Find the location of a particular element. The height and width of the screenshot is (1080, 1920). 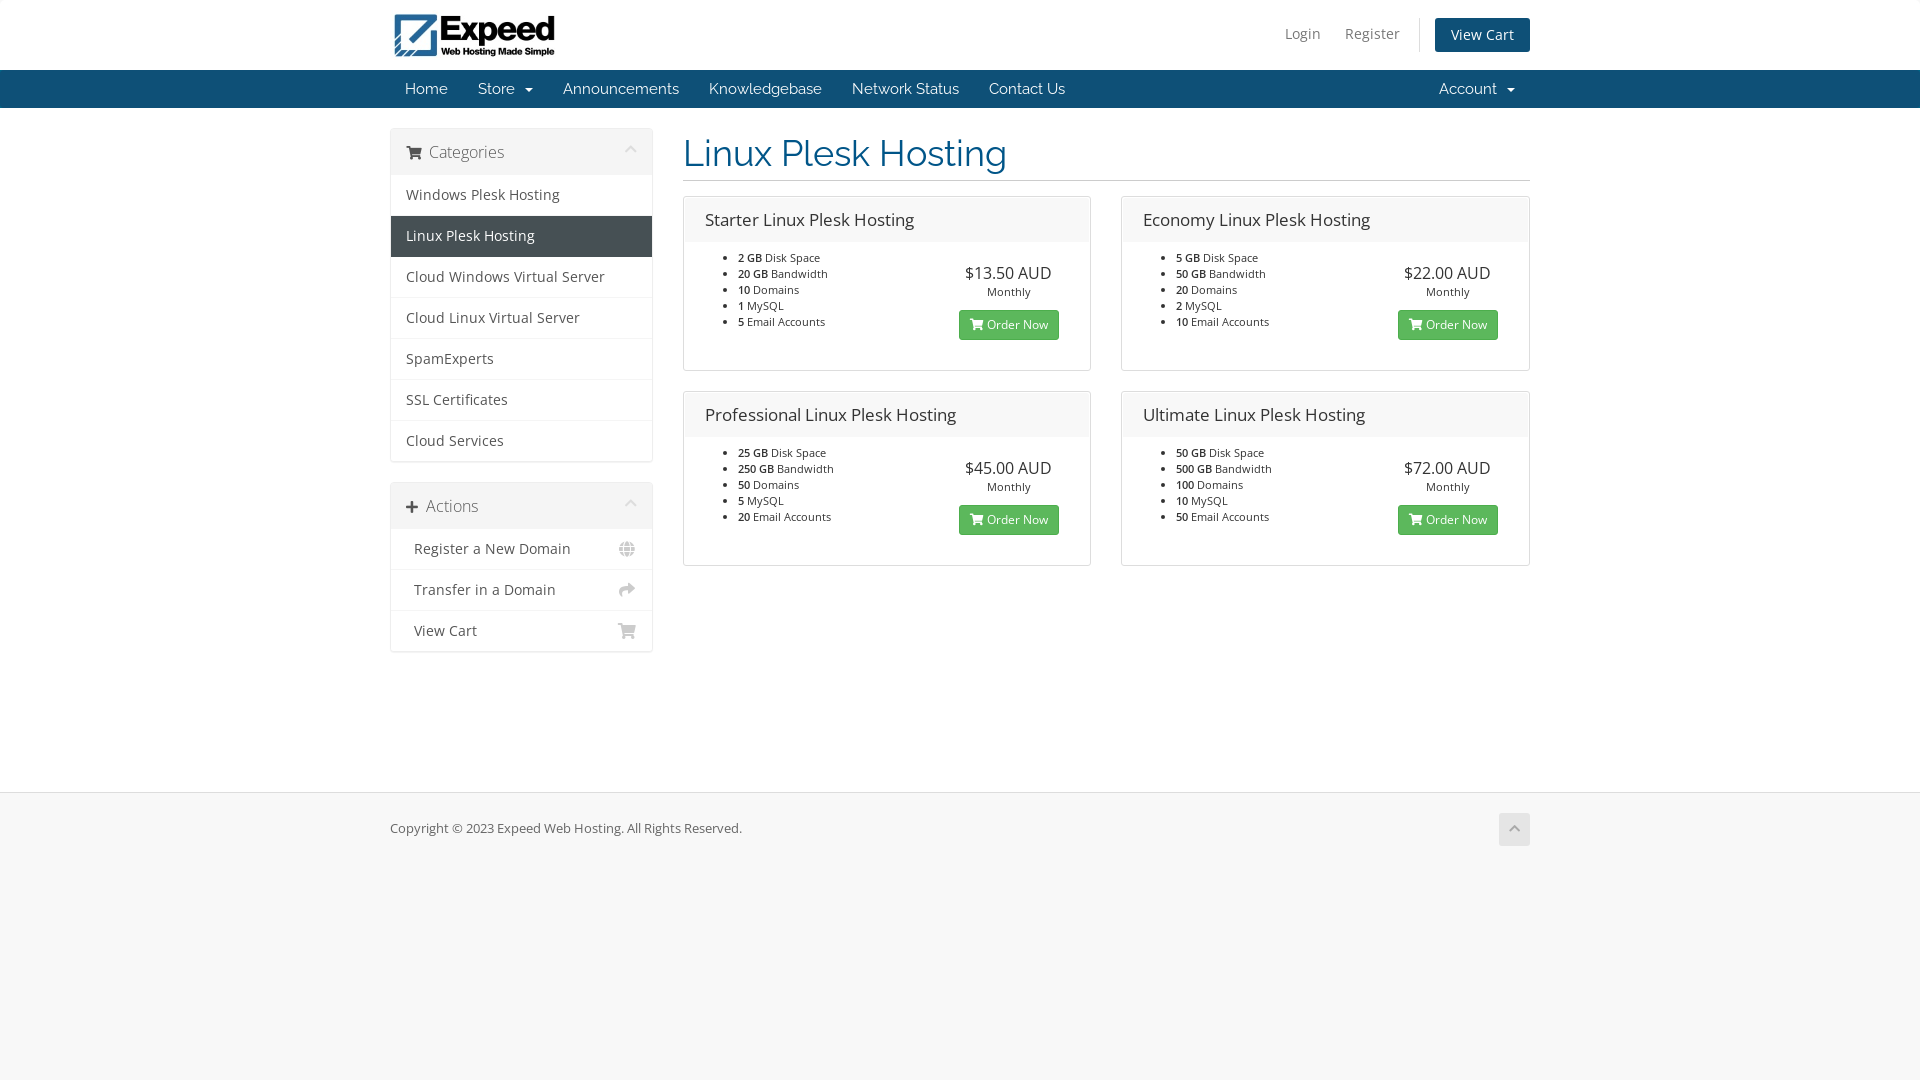

Announcements is located at coordinates (621, 89).